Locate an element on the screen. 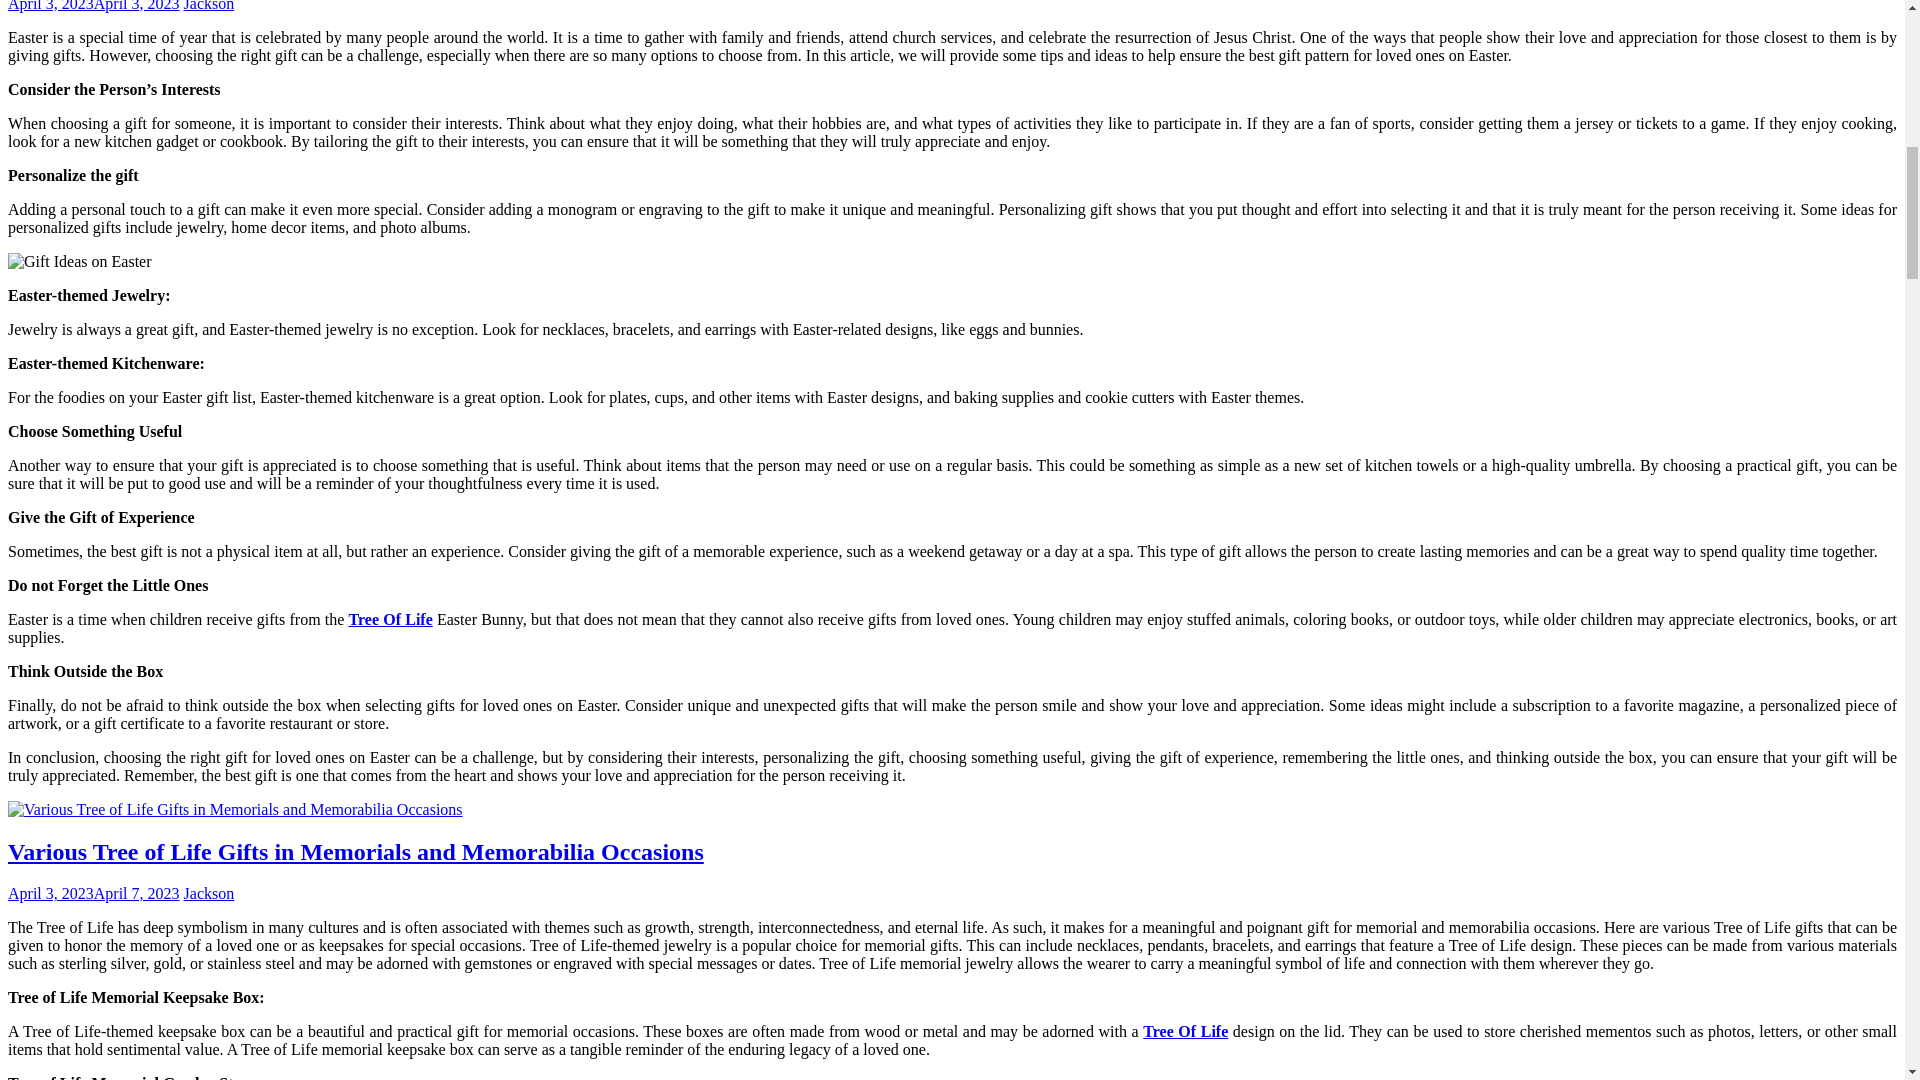 The image size is (1920, 1080). April 3, 2023April 7, 2023 is located at coordinates (94, 892).